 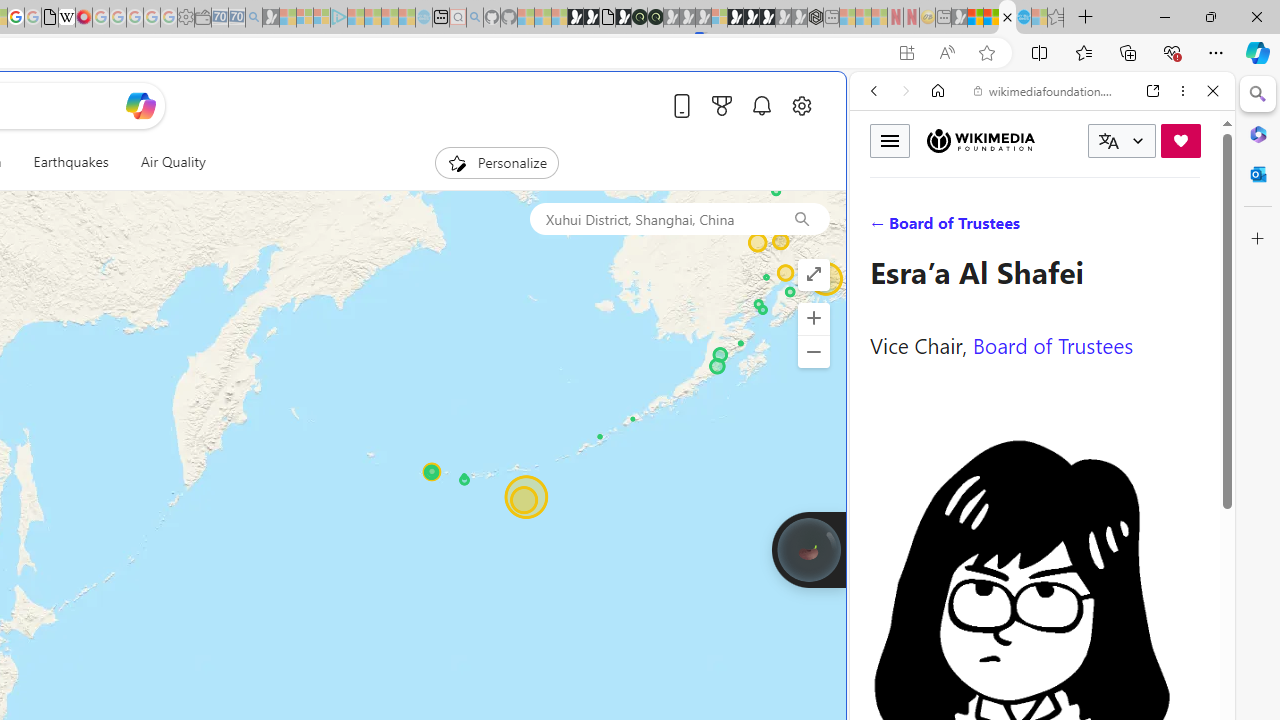 What do you see at coordinates (172, 162) in the screenshot?
I see `Air Quality` at bounding box center [172, 162].